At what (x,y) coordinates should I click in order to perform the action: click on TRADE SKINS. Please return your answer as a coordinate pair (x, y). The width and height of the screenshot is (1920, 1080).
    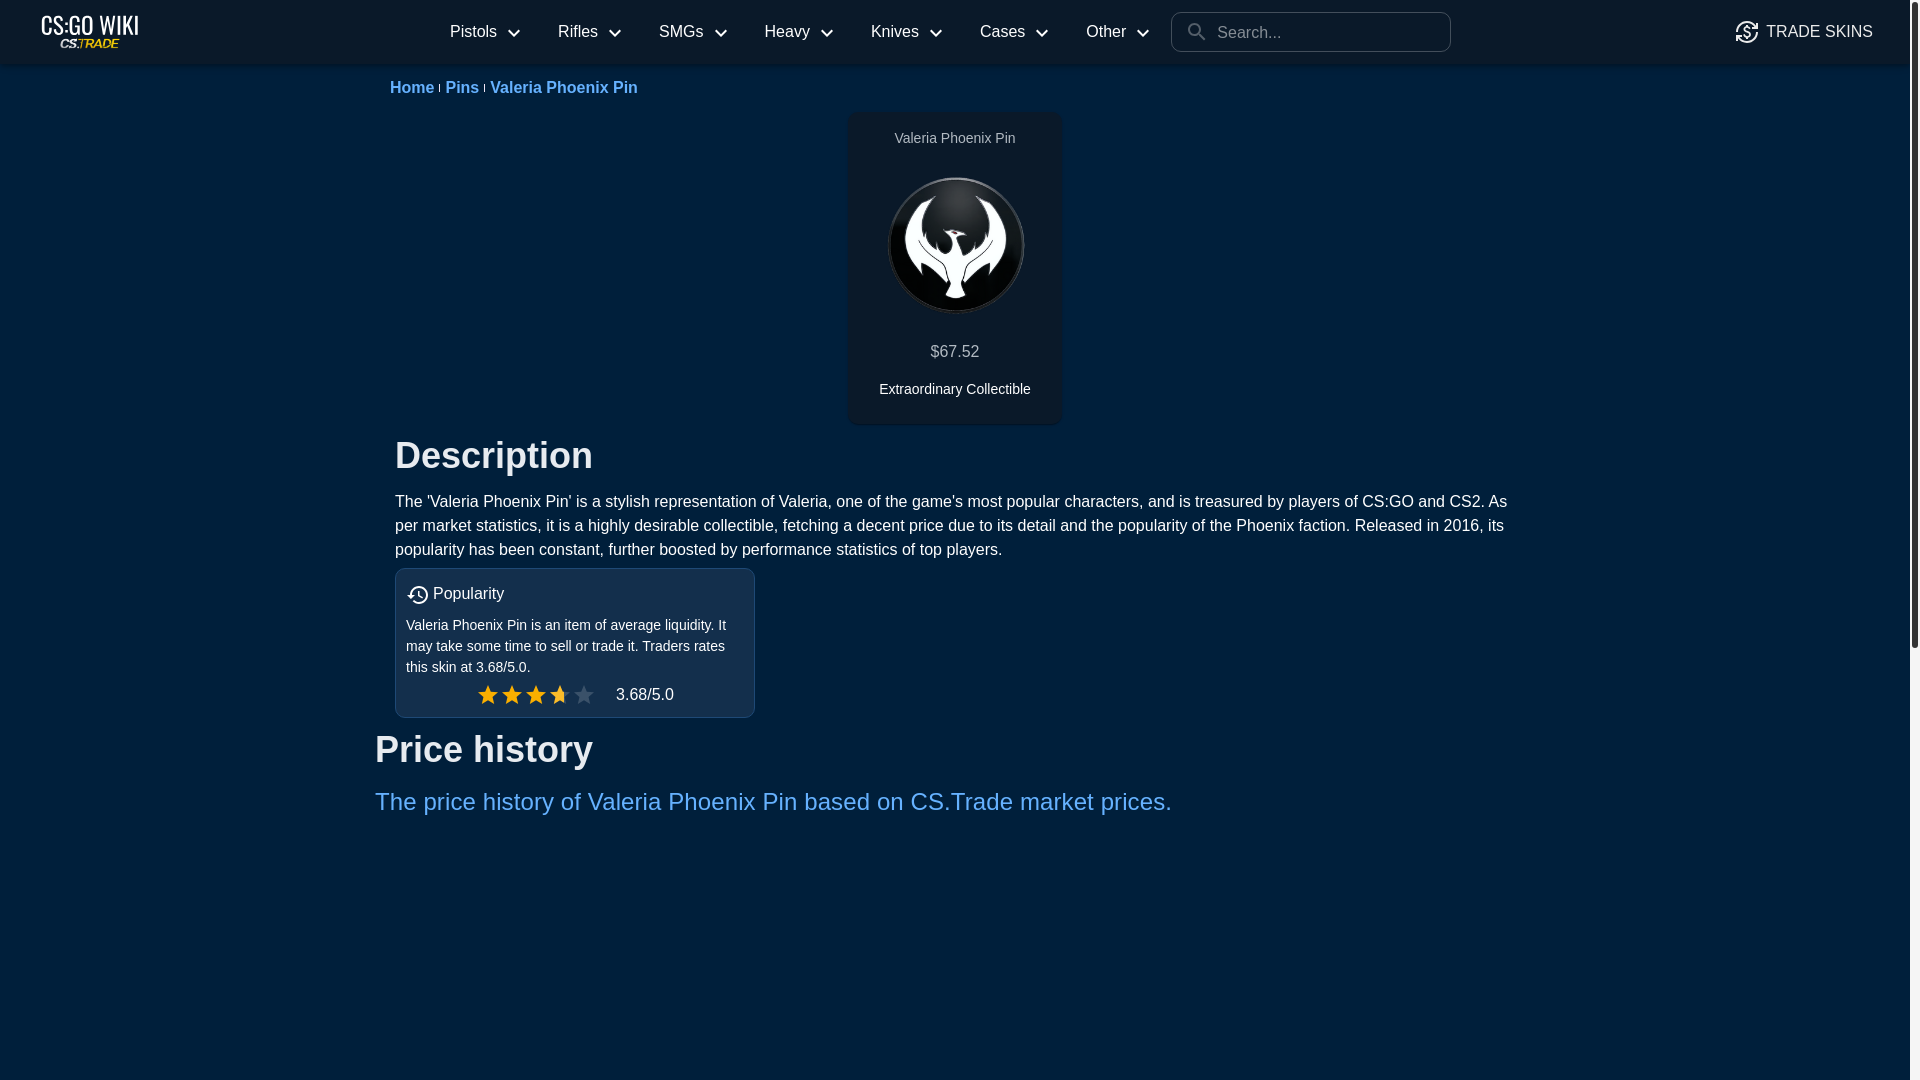
    Looking at the image, I should click on (1807, 31).